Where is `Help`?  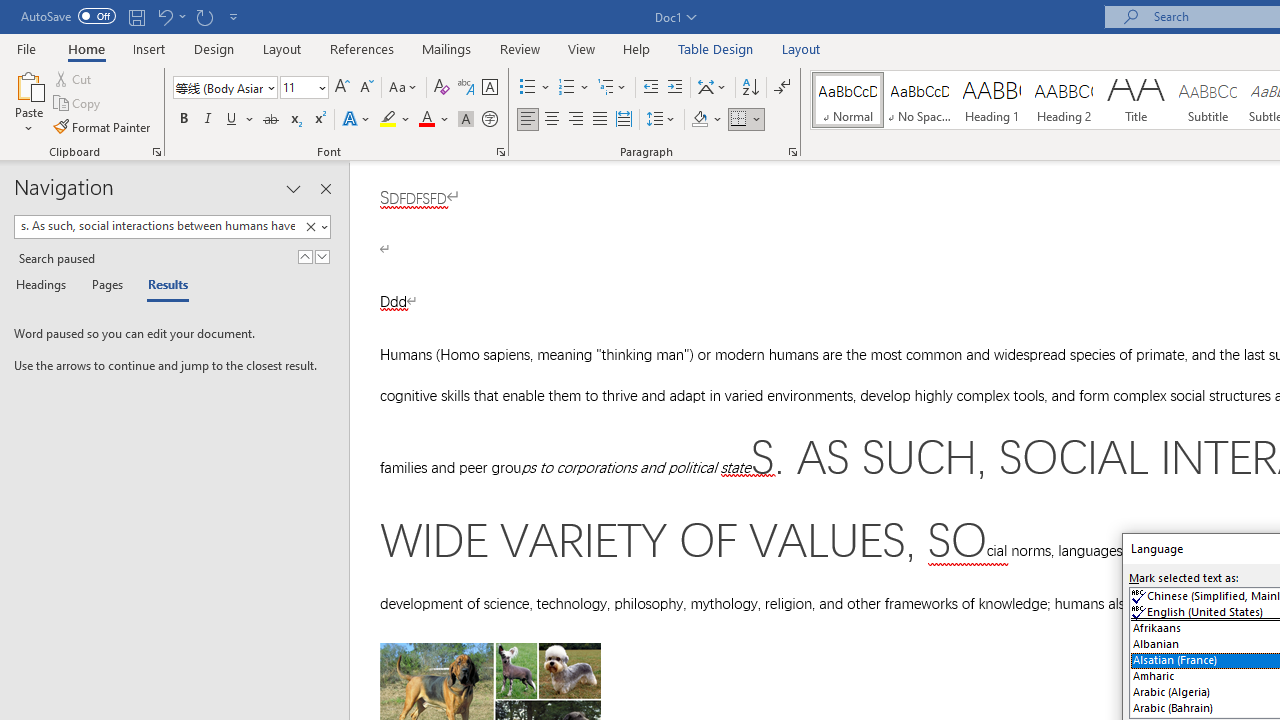 Help is located at coordinates (637, 48).